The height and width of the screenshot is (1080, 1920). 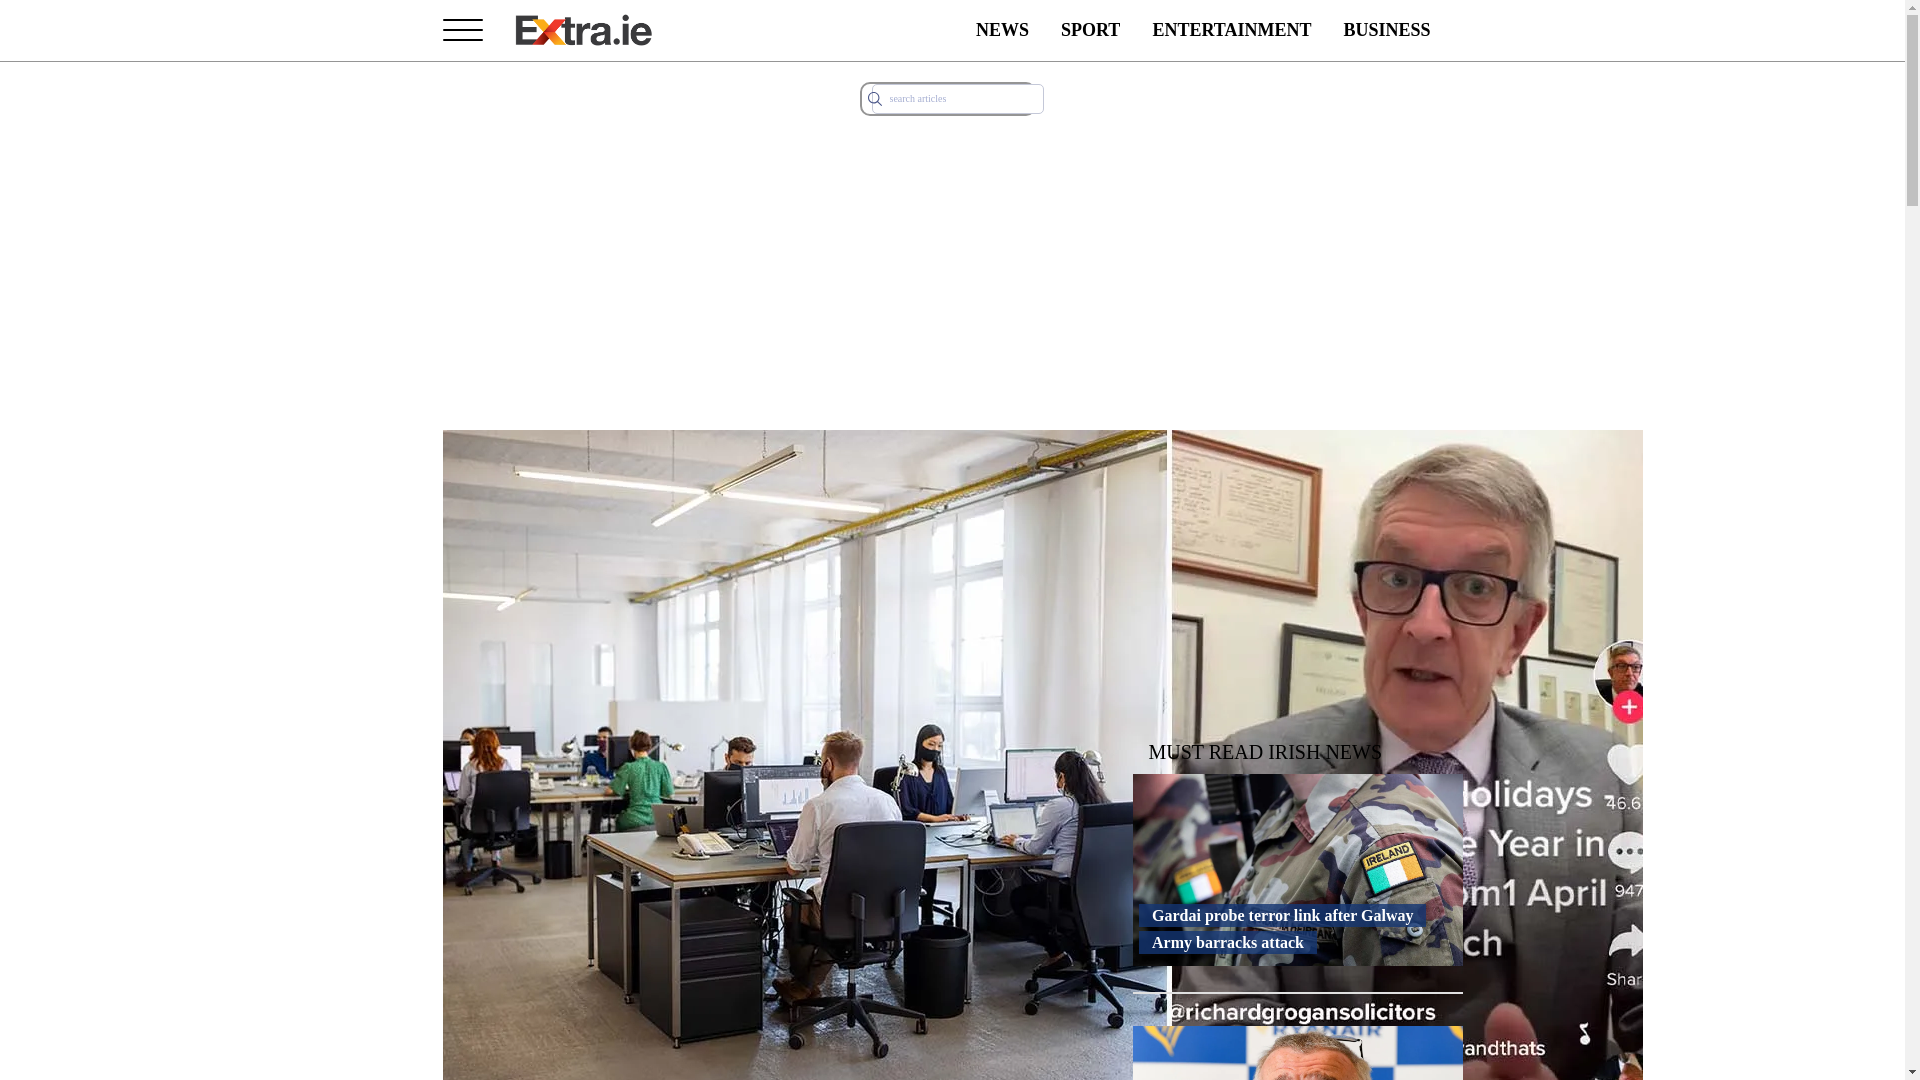 What do you see at coordinates (1090, 30) in the screenshot?
I see `SPORT` at bounding box center [1090, 30].